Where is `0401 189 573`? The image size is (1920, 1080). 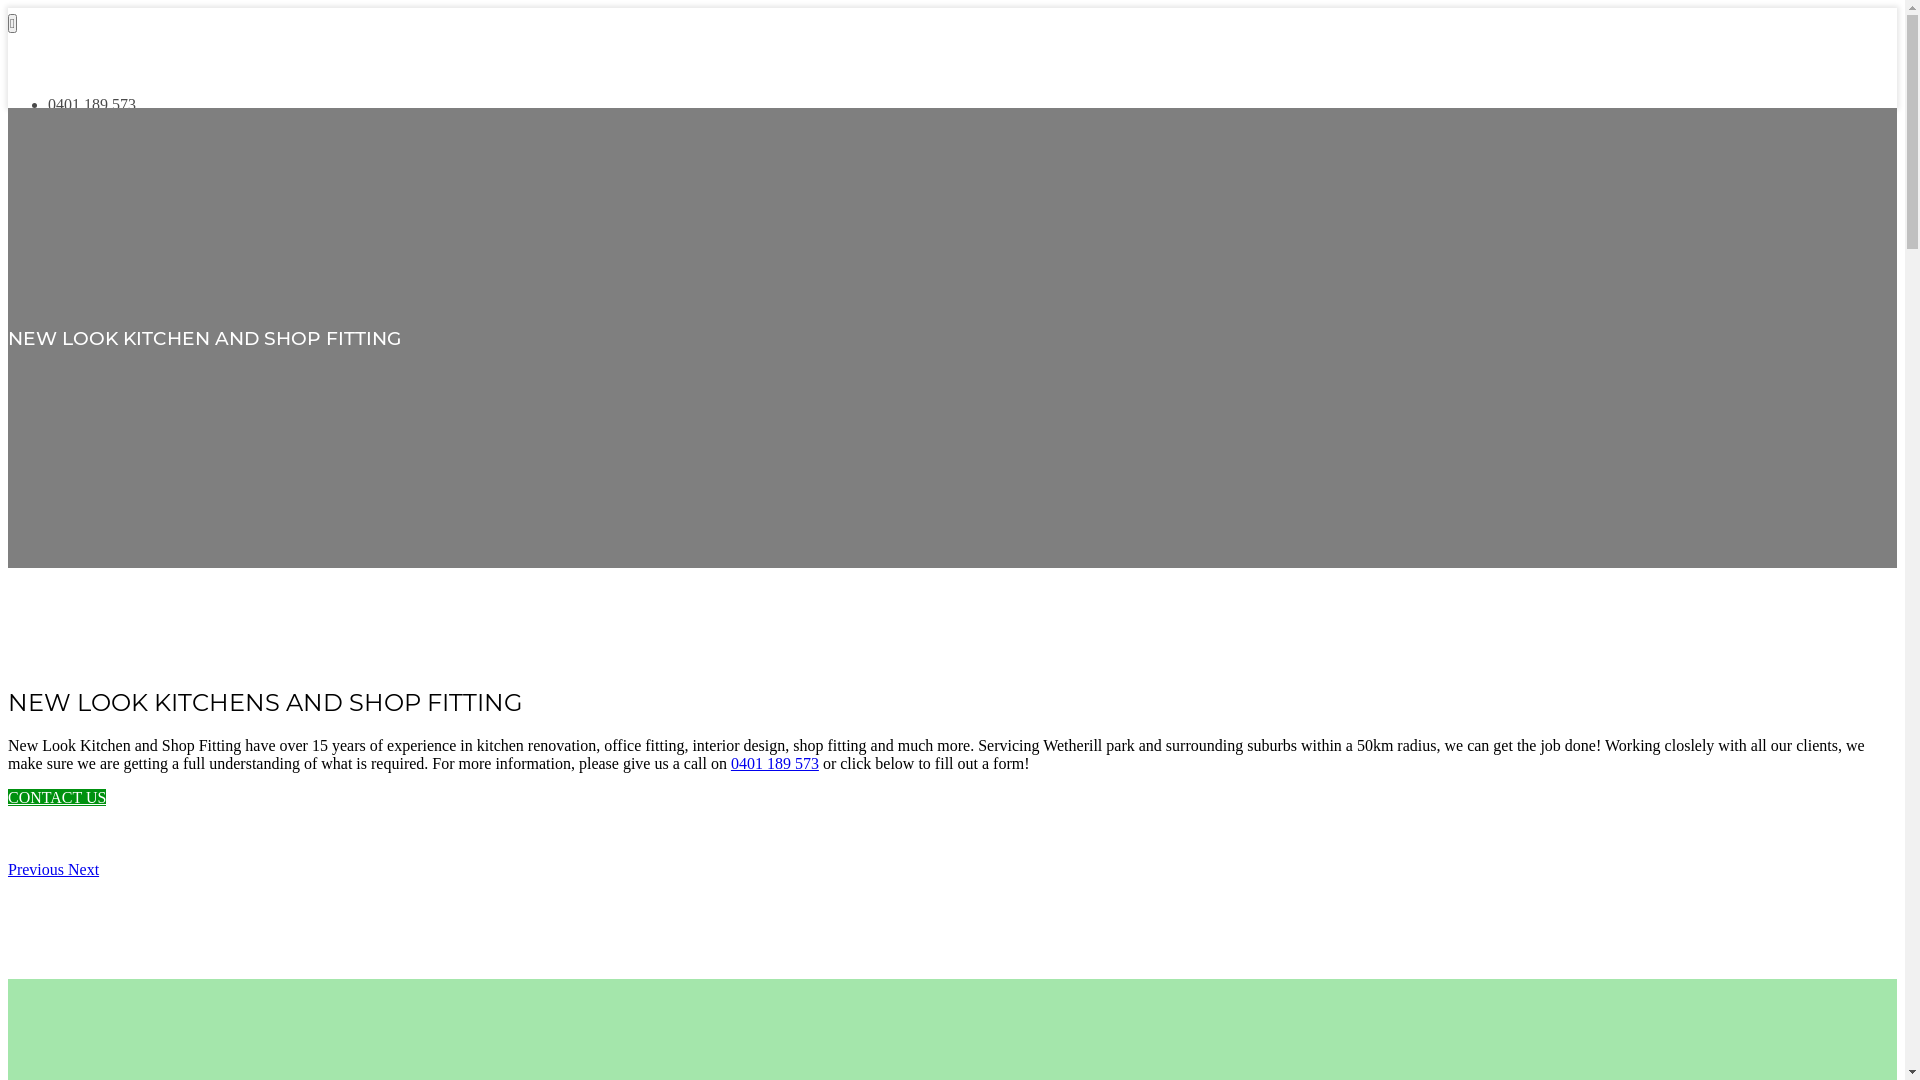 0401 189 573 is located at coordinates (92, 104).